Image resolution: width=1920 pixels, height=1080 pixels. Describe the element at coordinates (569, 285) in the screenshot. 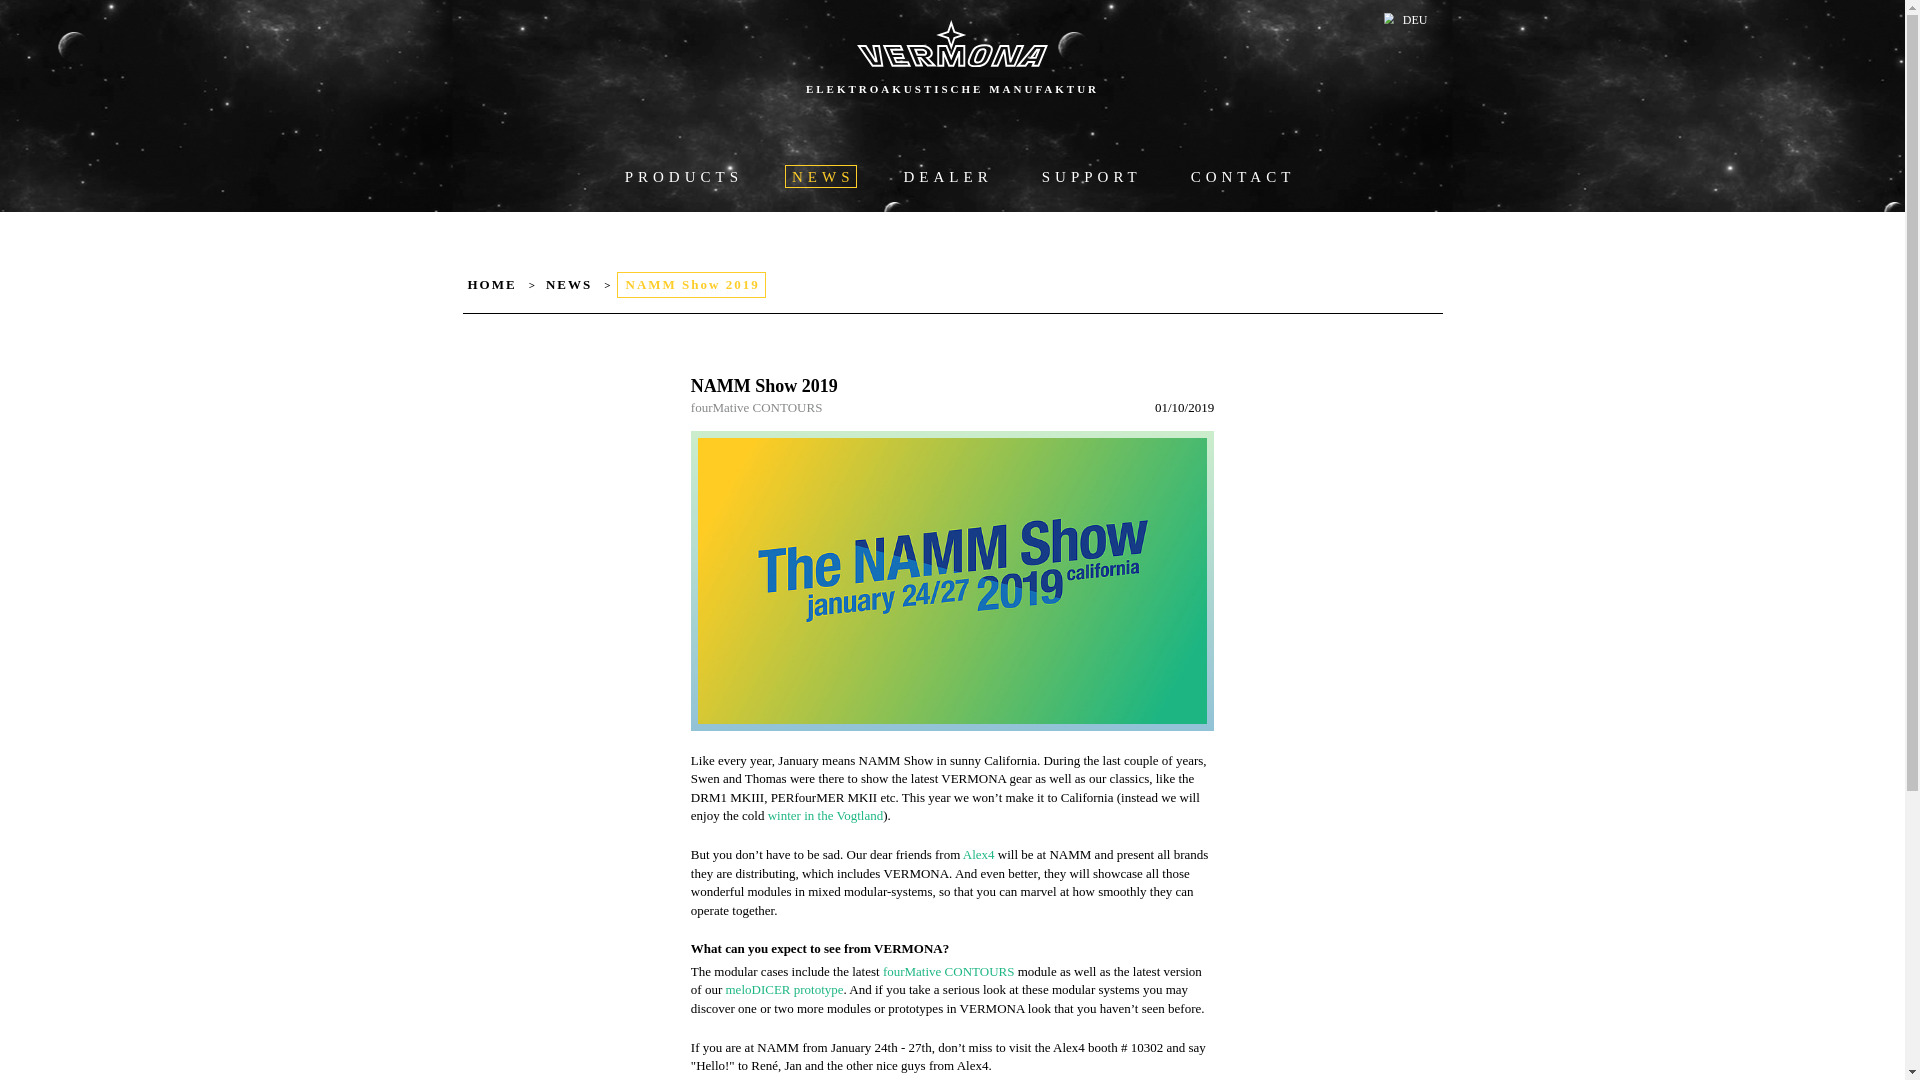

I see `NEWS` at that location.